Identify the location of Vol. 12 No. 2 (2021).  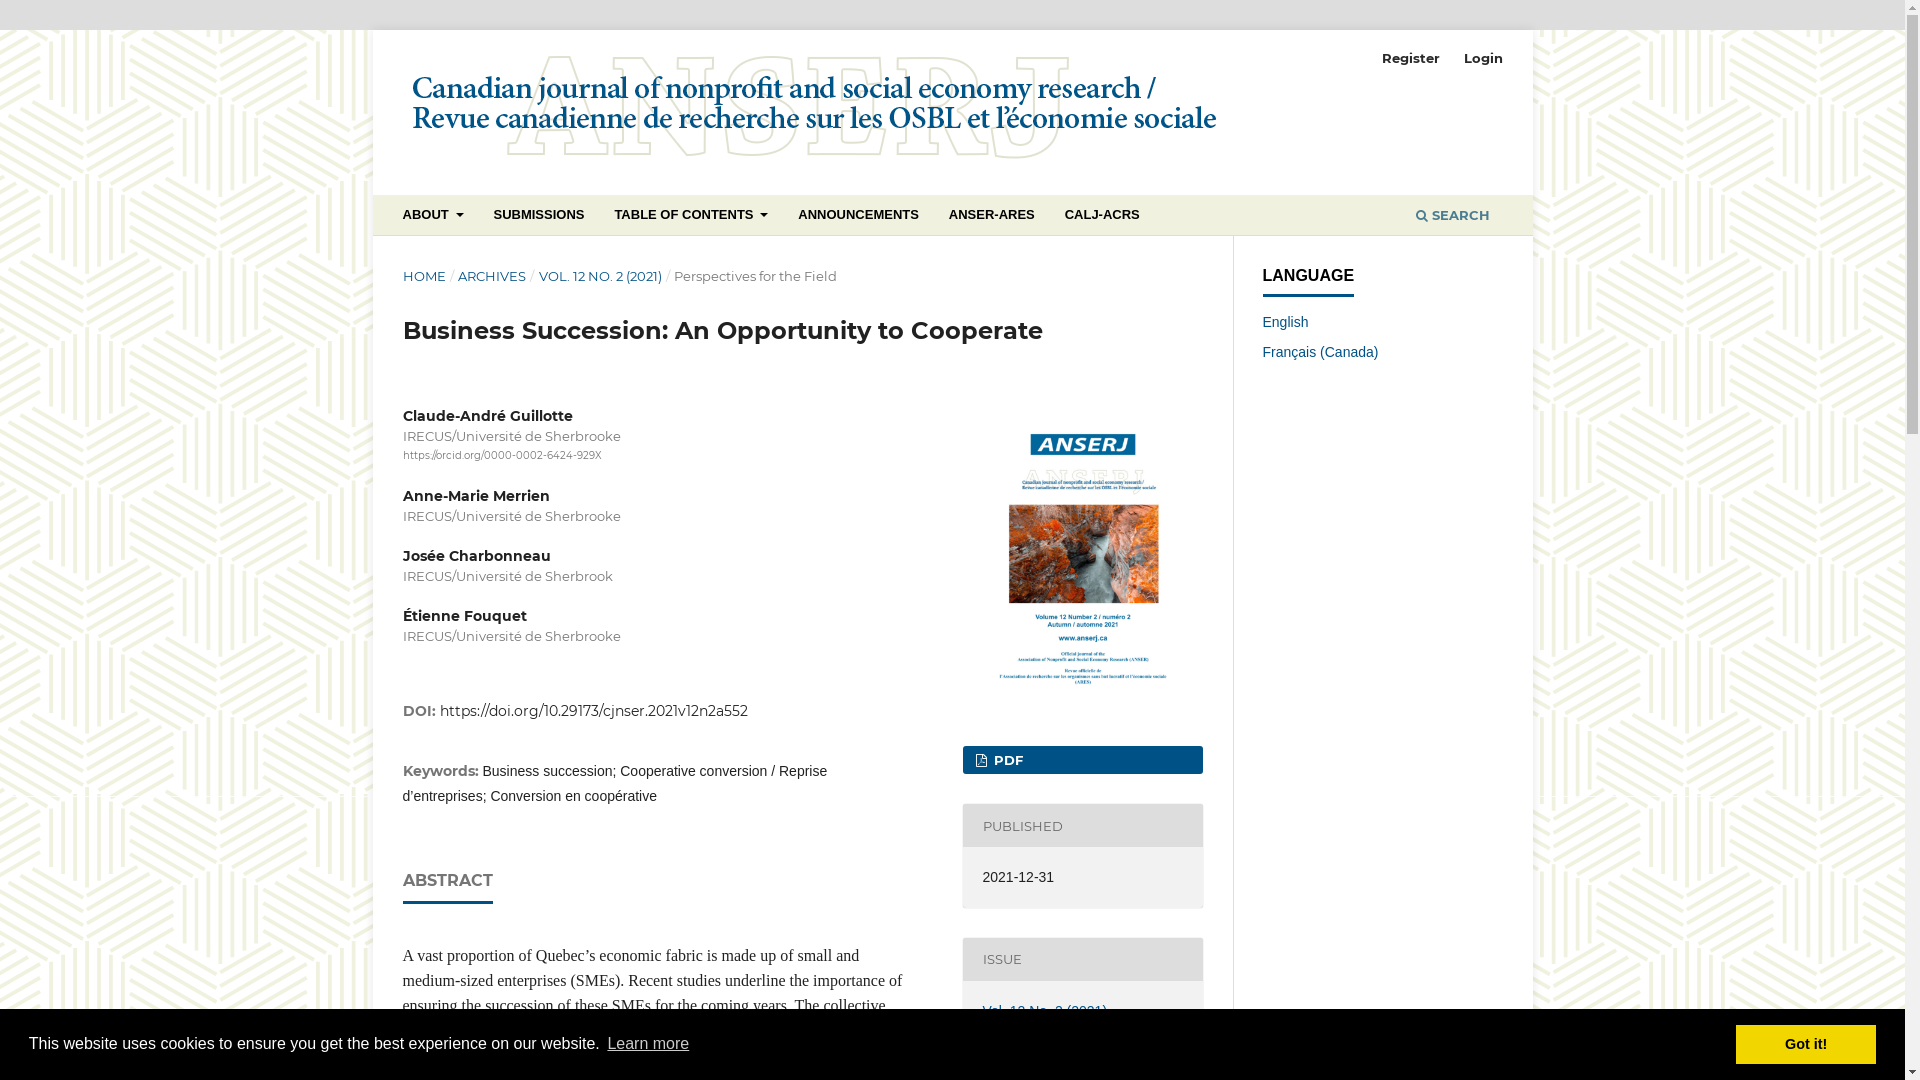
(1046, 1011).